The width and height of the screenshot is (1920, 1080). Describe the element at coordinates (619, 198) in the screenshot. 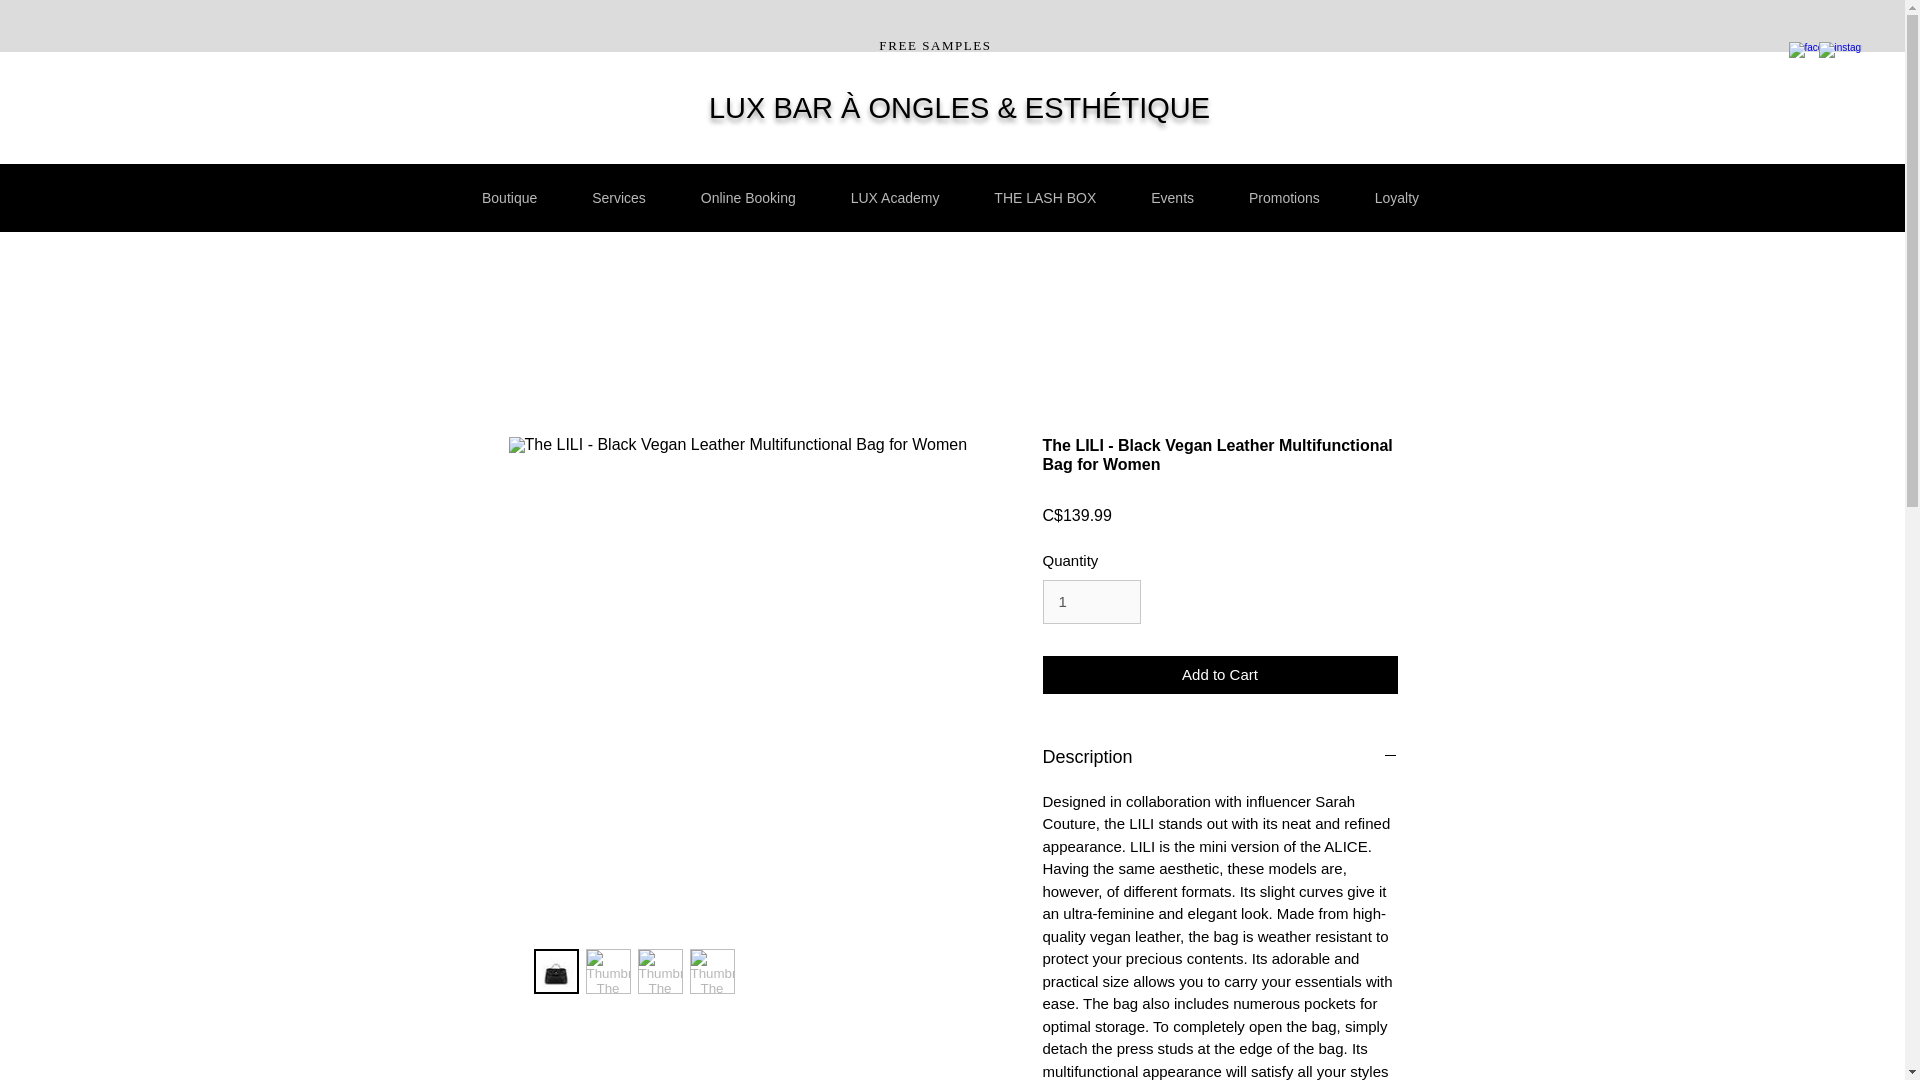

I see `Services` at that location.